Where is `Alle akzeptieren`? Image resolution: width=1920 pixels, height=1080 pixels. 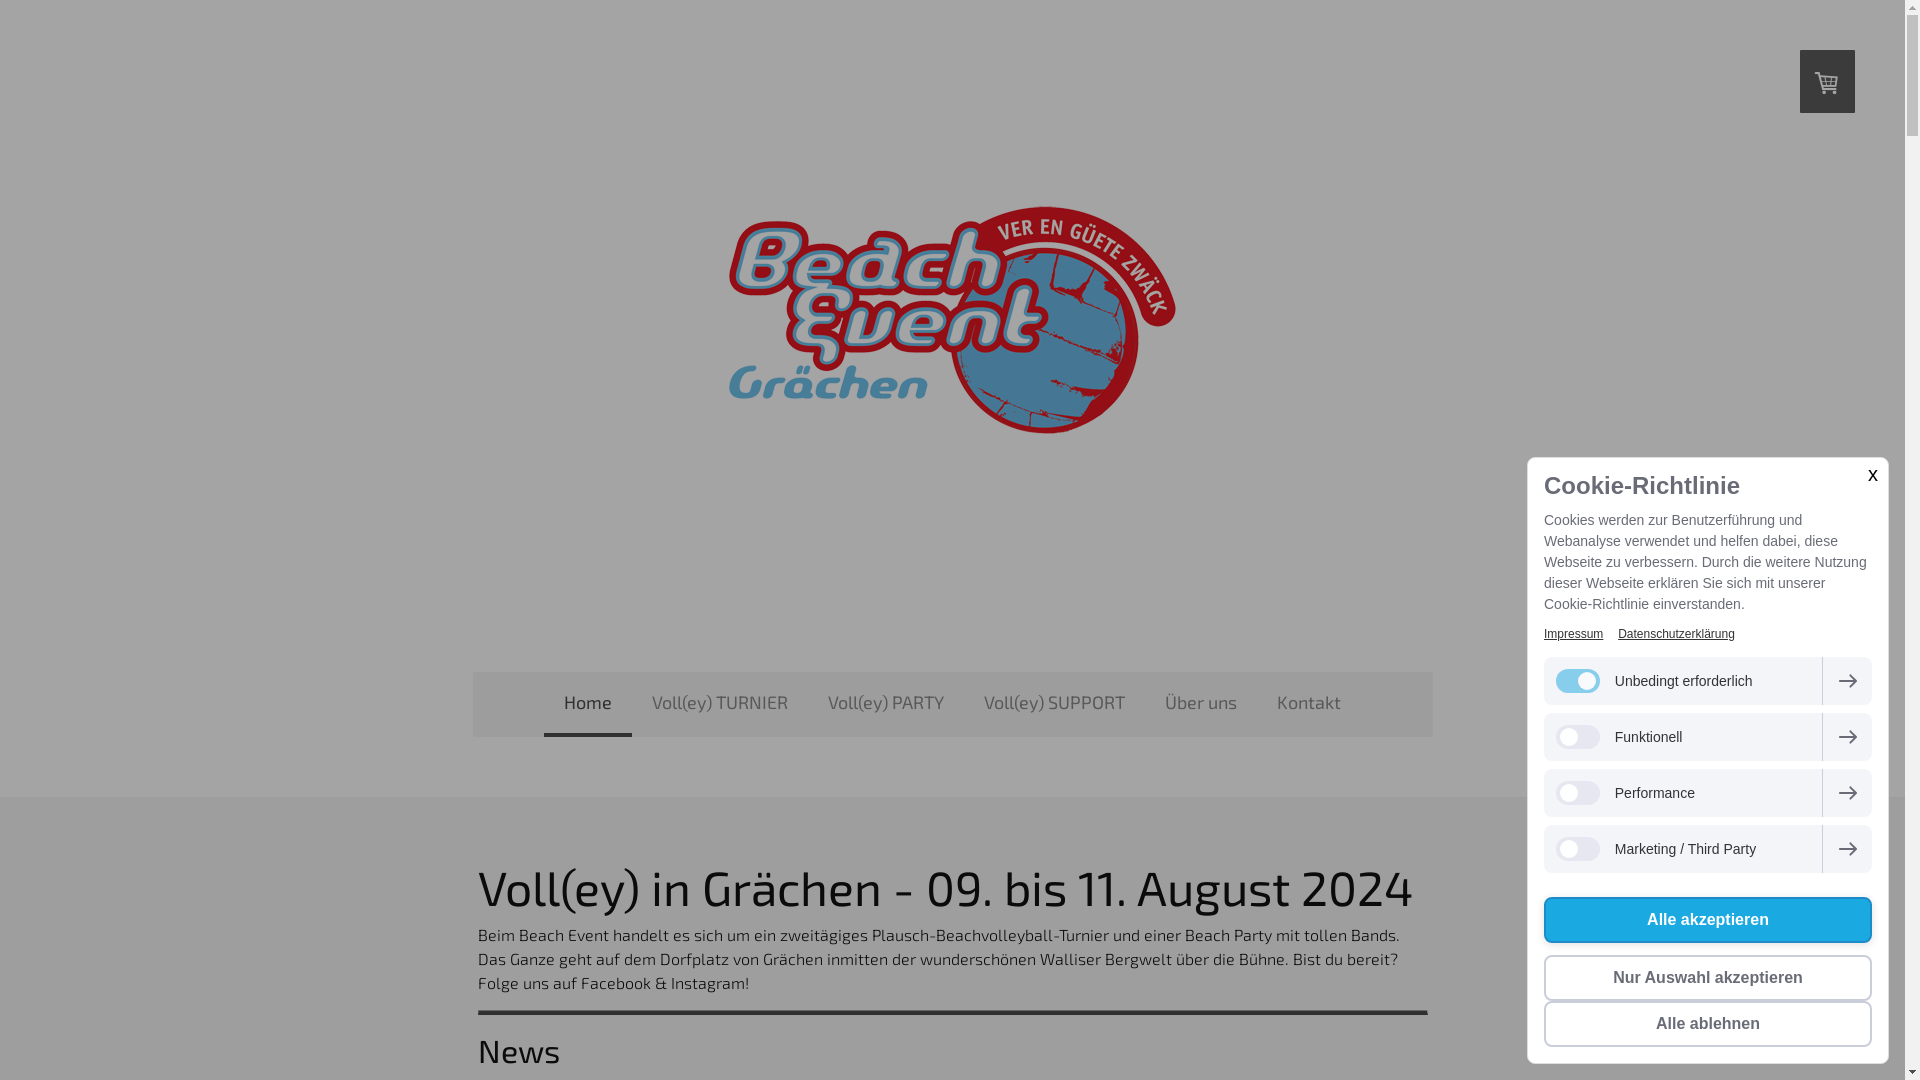 Alle akzeptieren is located at coordinates (1708, 920).